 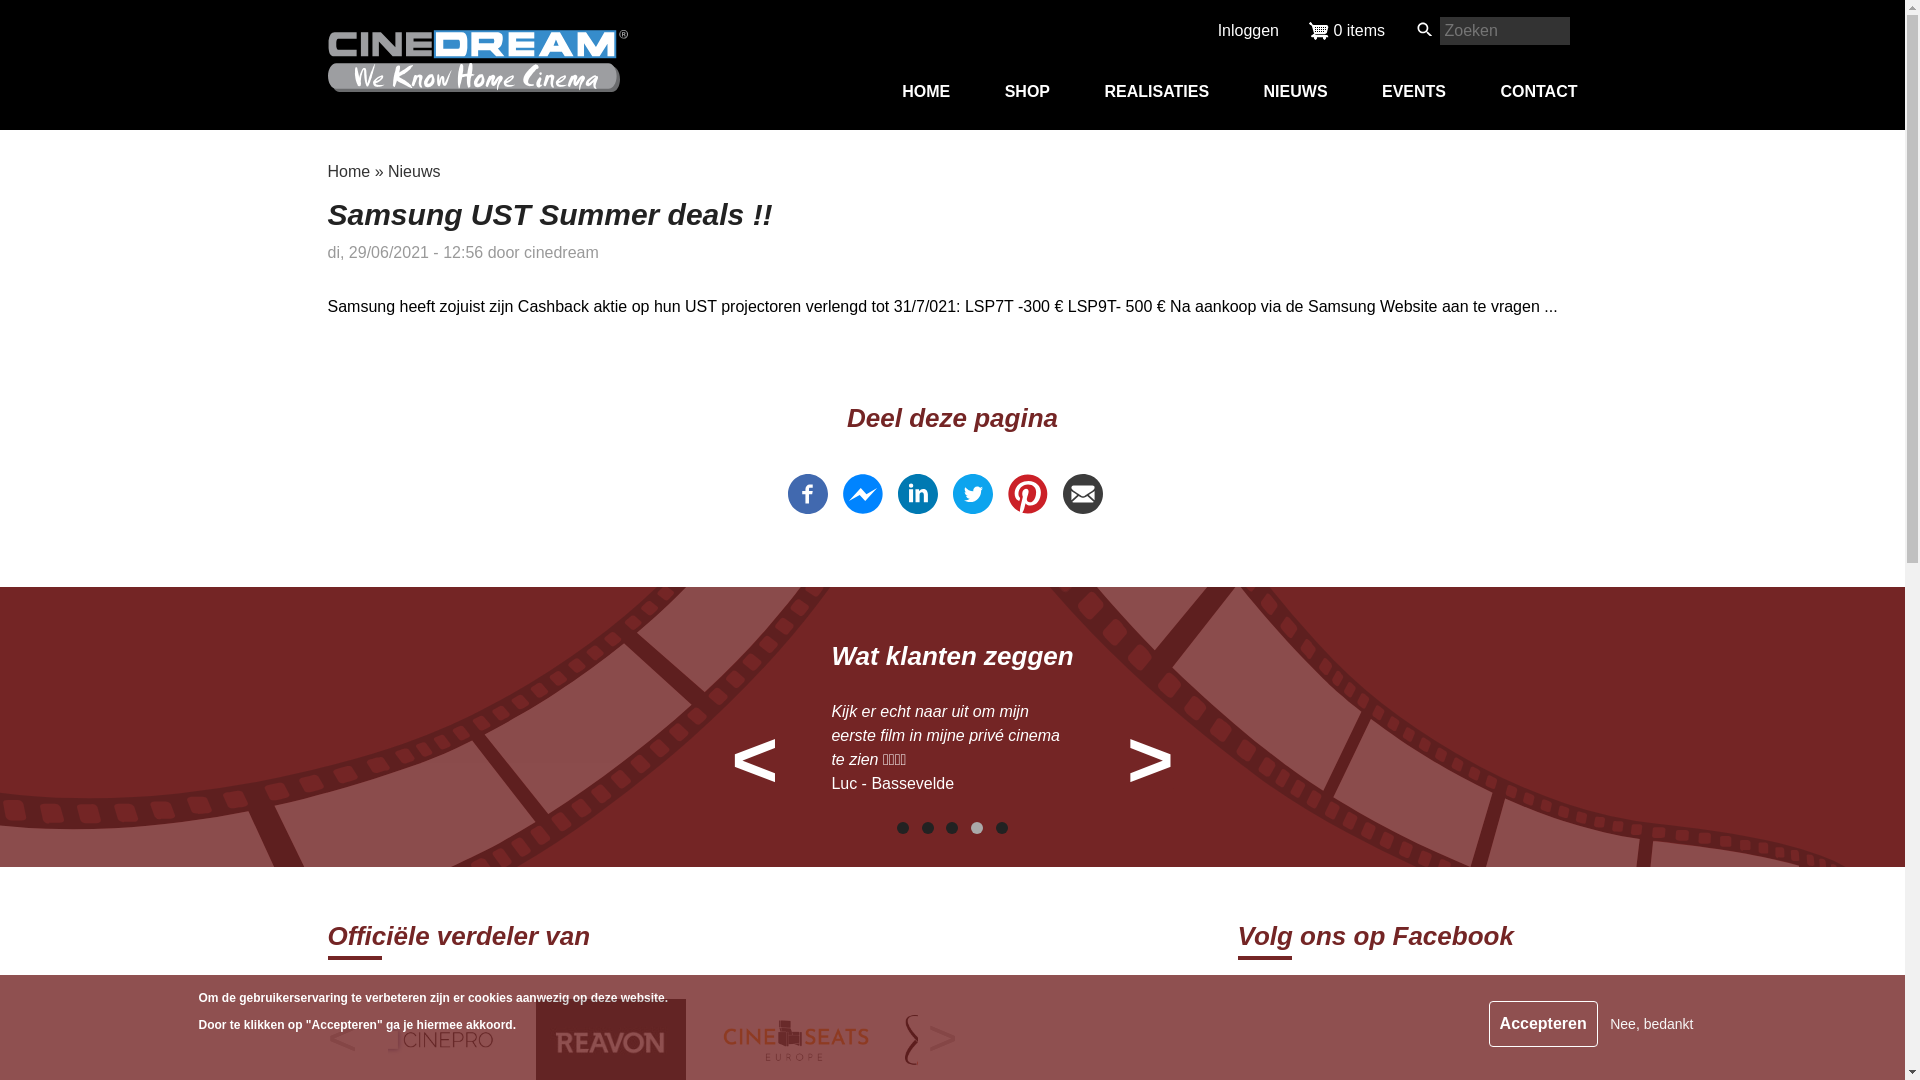 I want to click on Facebook messenger, so click(x=862, y=508).